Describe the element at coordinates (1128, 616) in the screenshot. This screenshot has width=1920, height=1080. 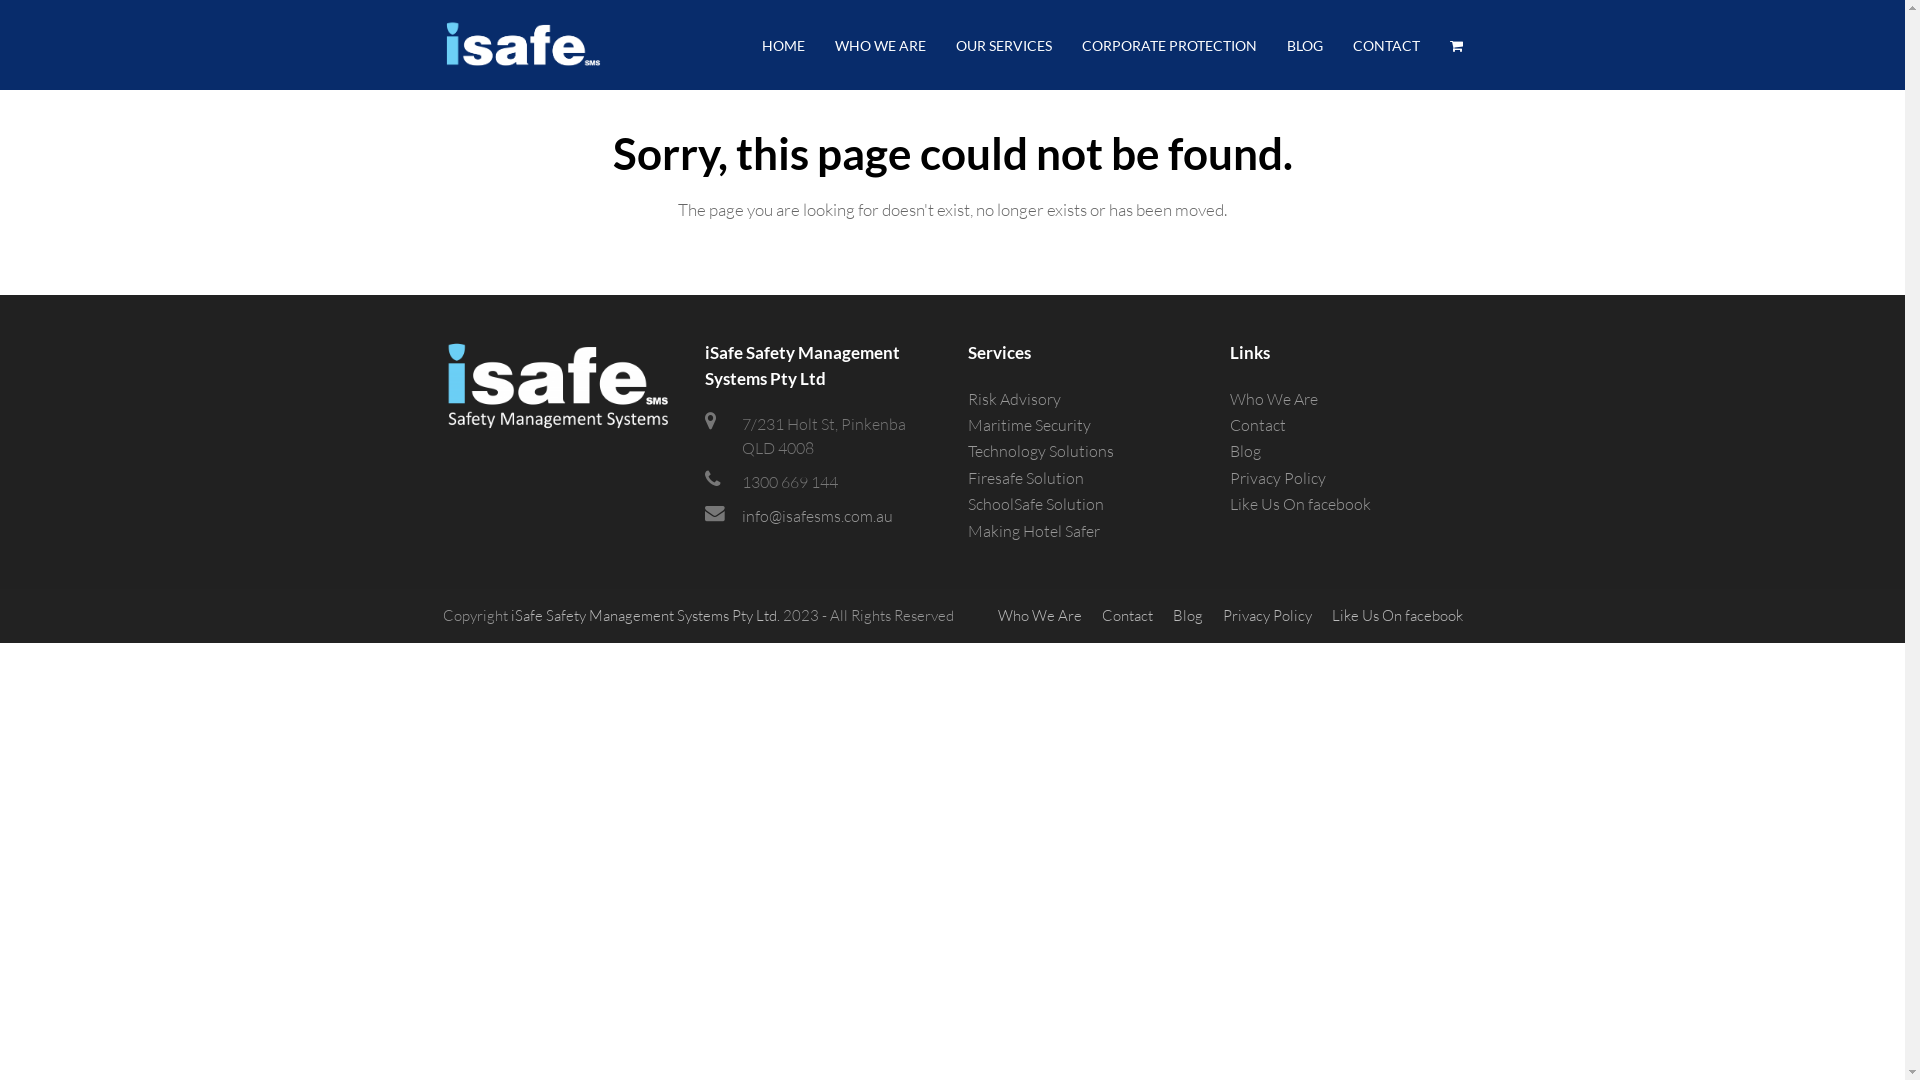
I see `Contact` at that location.